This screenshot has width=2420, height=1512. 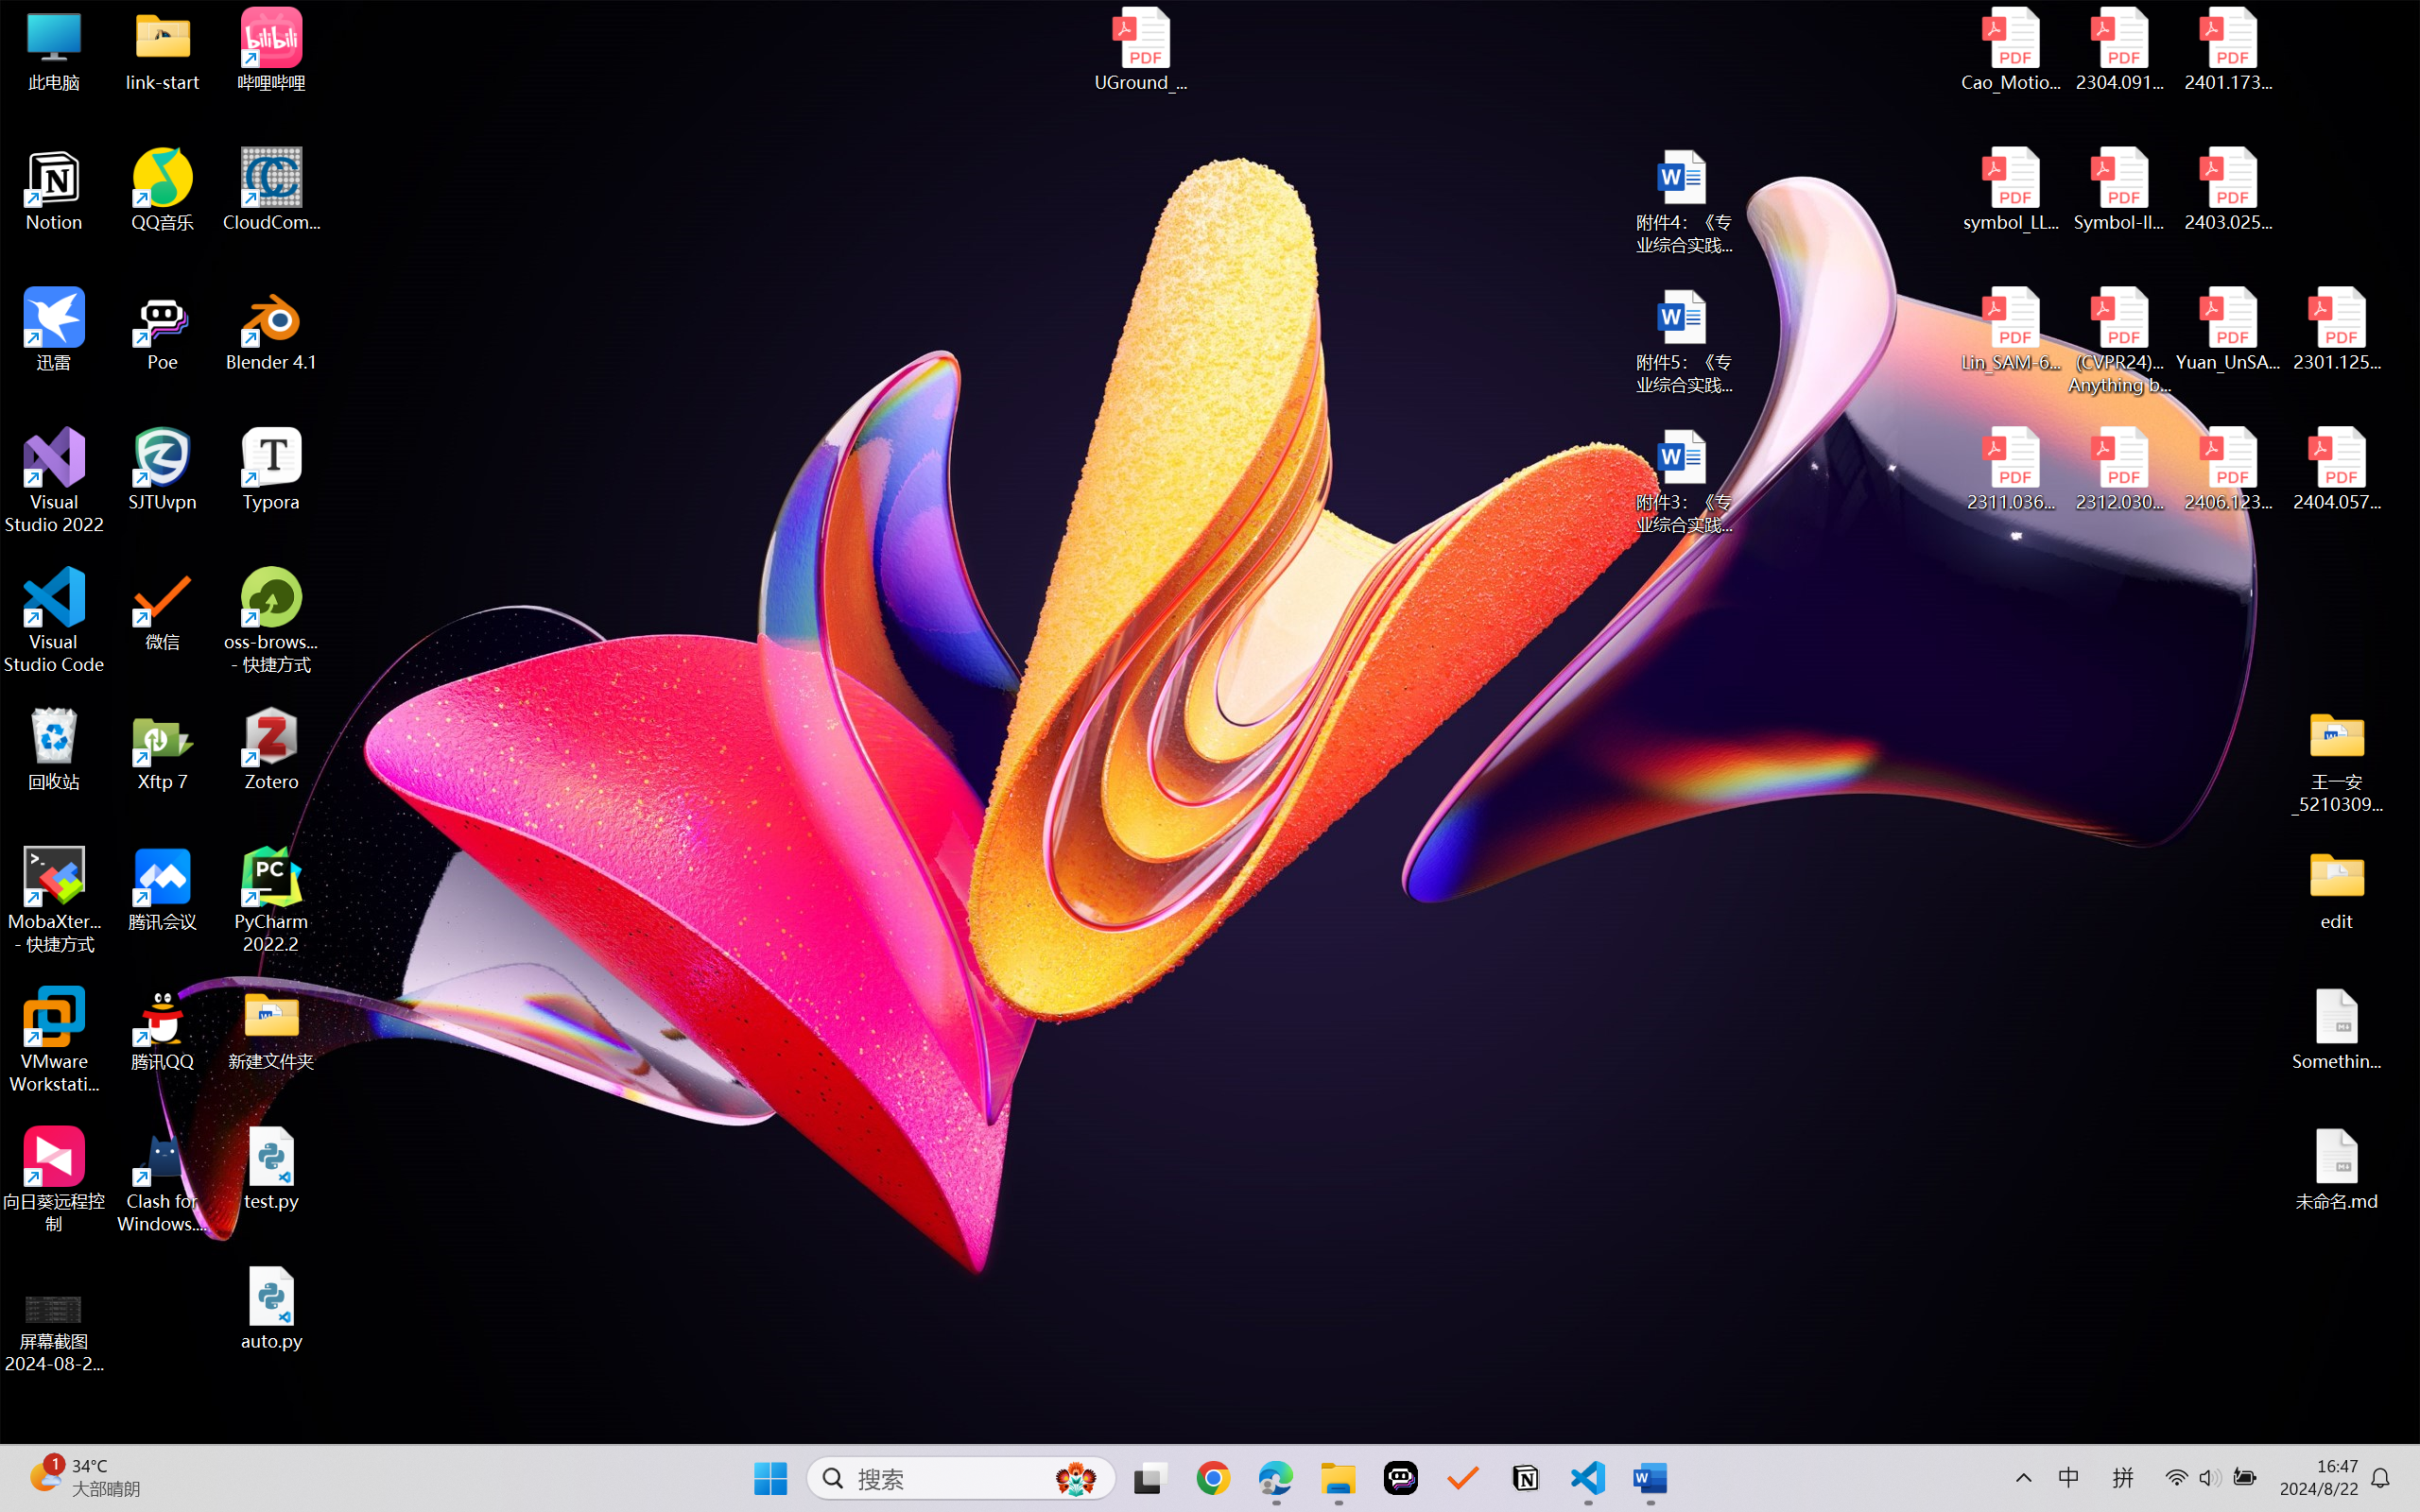 What do you see at coordinates (2012, 190) in the screenshot?
I see `symbol_LLM.pdf` at bounding box center [2012, 190].